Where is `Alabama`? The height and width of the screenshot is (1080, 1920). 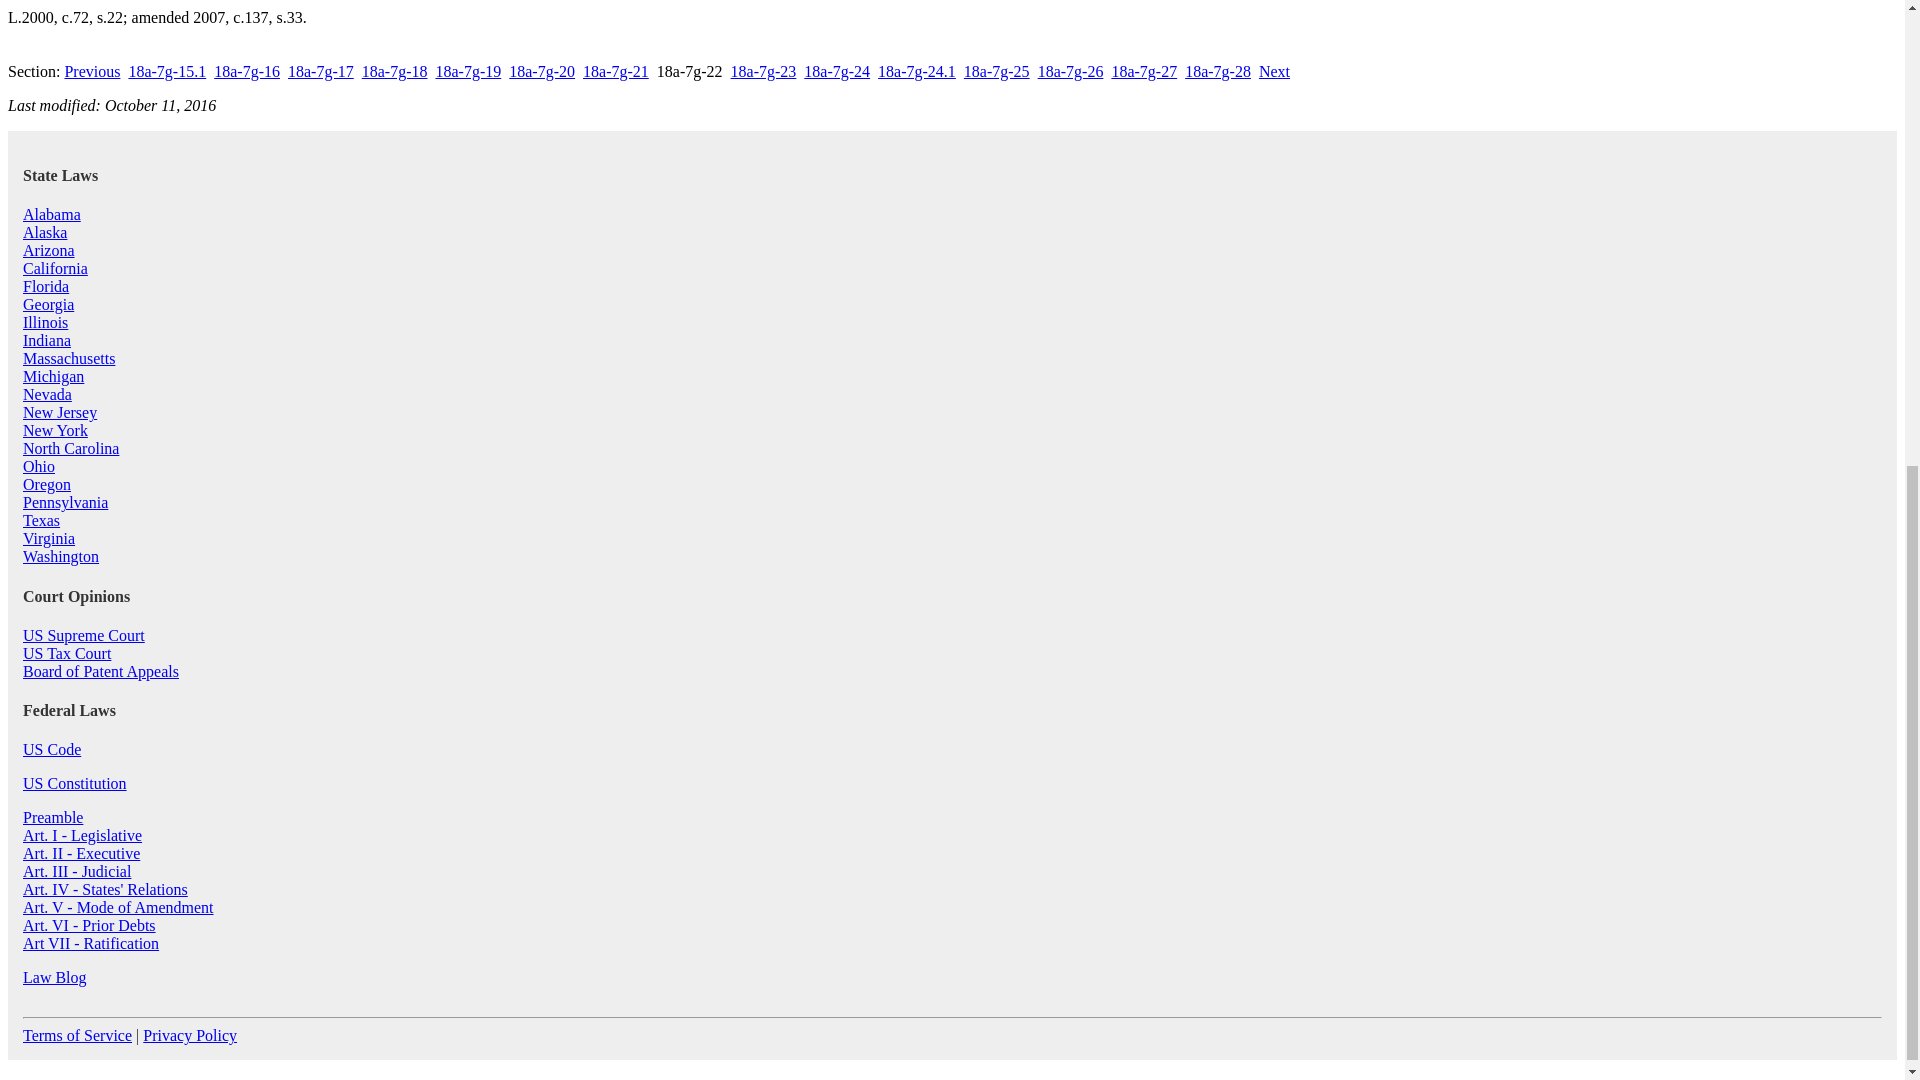
Alabama is located at coordinates (52, 214).